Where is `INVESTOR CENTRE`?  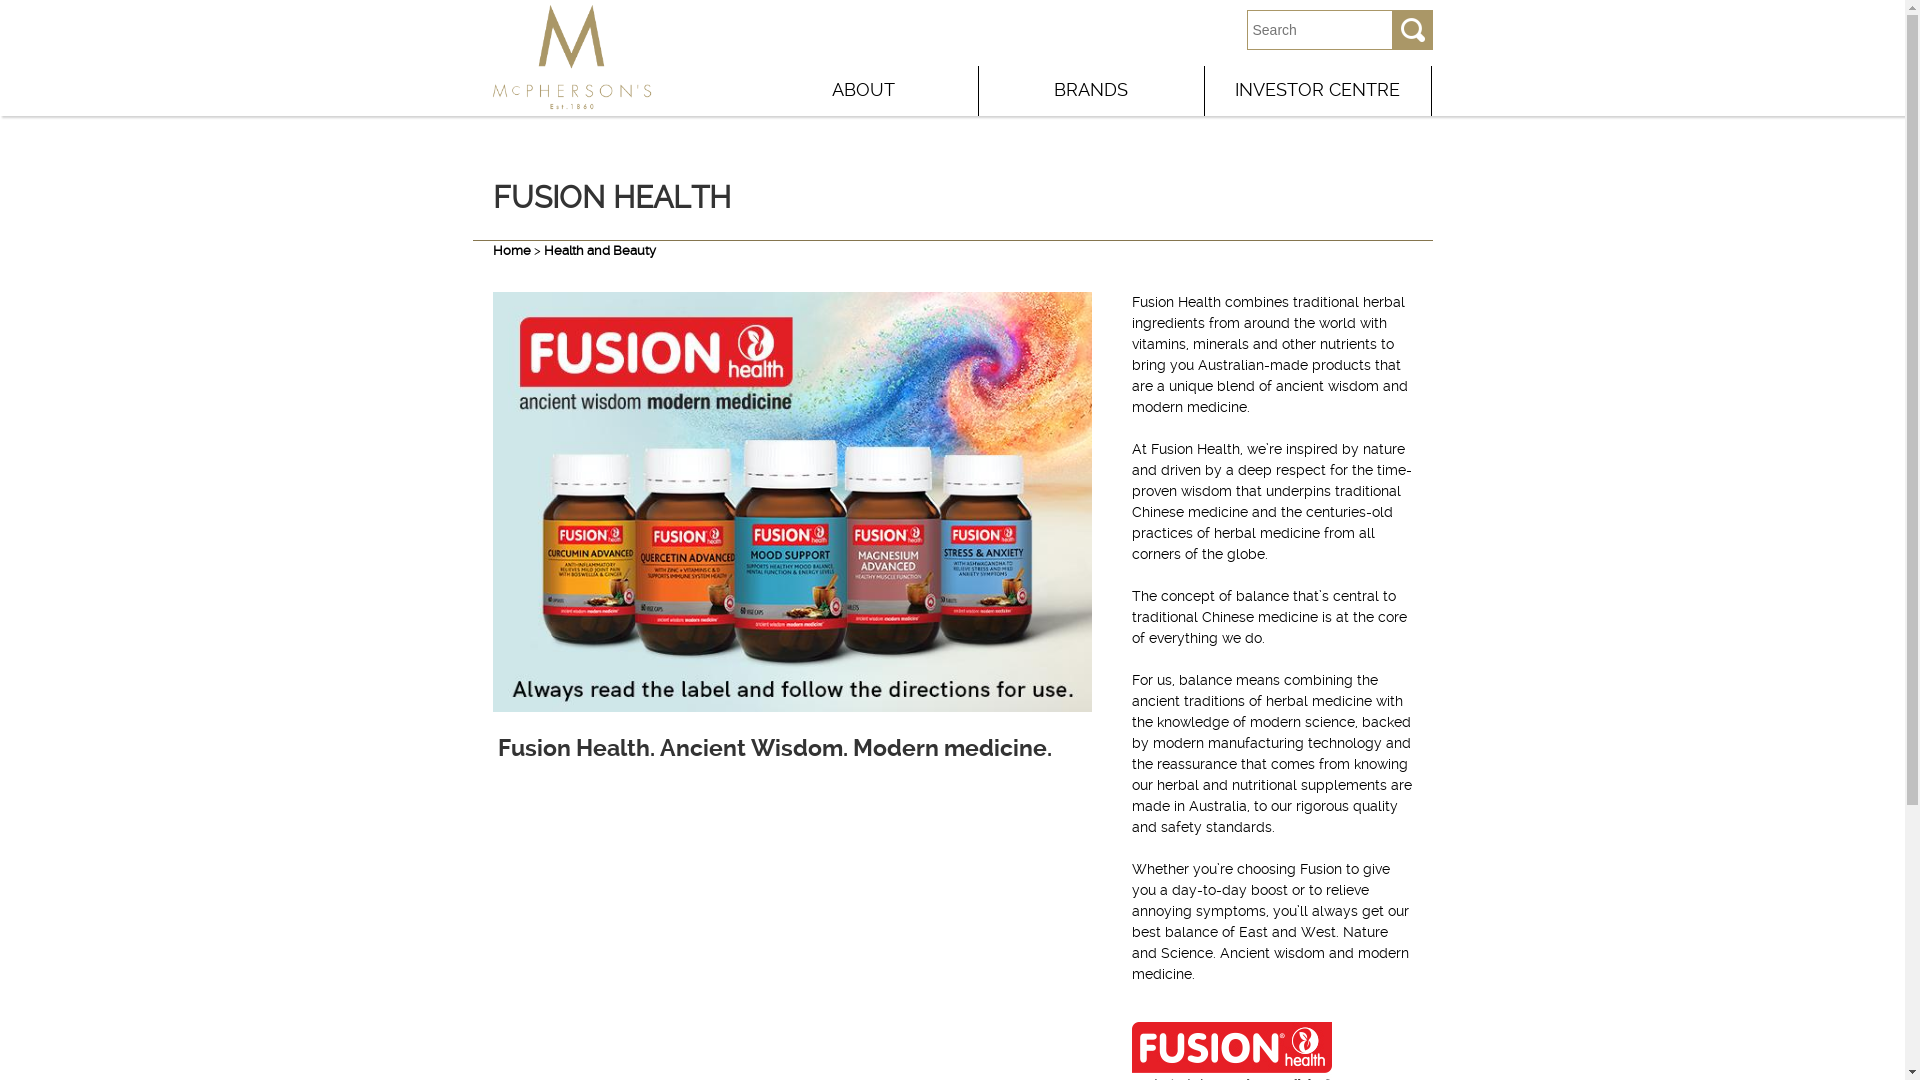 INVESTOR CENTRE is located at coordinates (1317, 88).